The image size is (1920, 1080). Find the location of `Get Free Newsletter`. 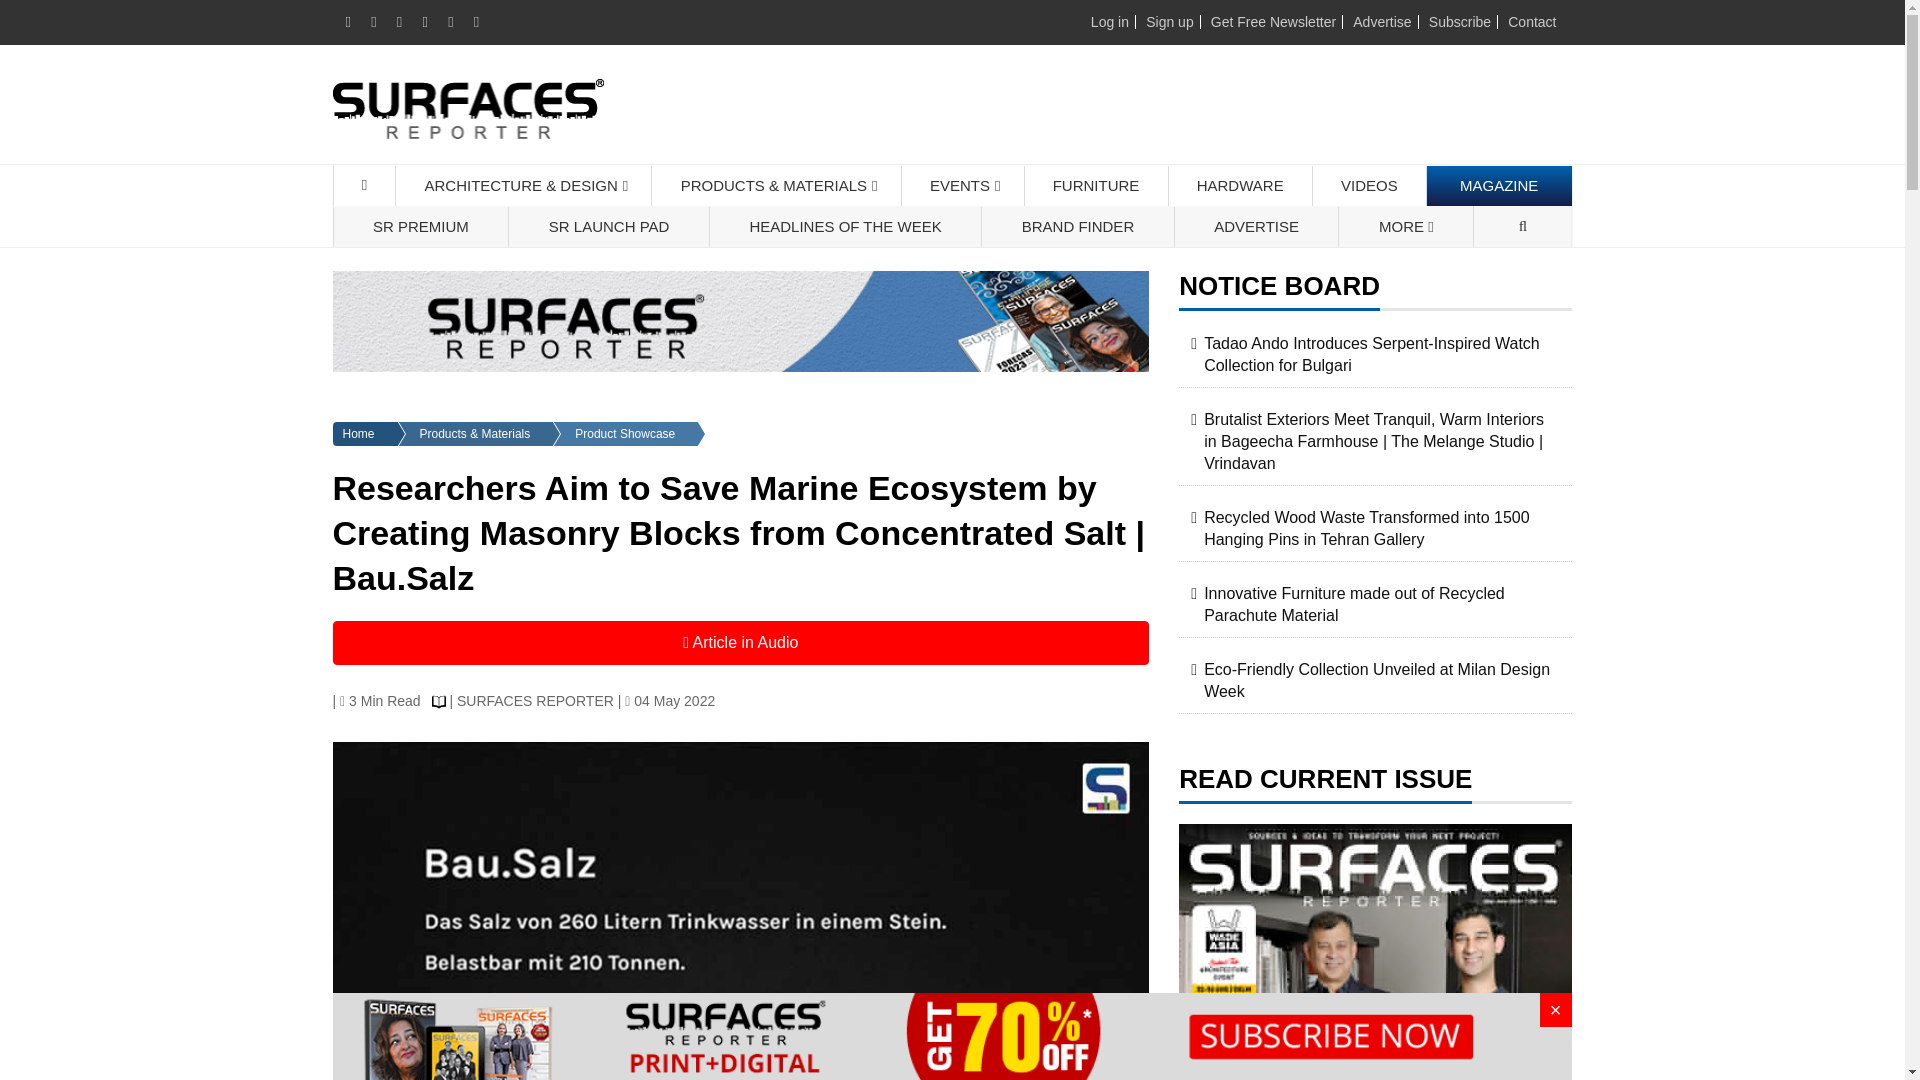

Get Free Newsletter is located at coordinates (1274, 22).